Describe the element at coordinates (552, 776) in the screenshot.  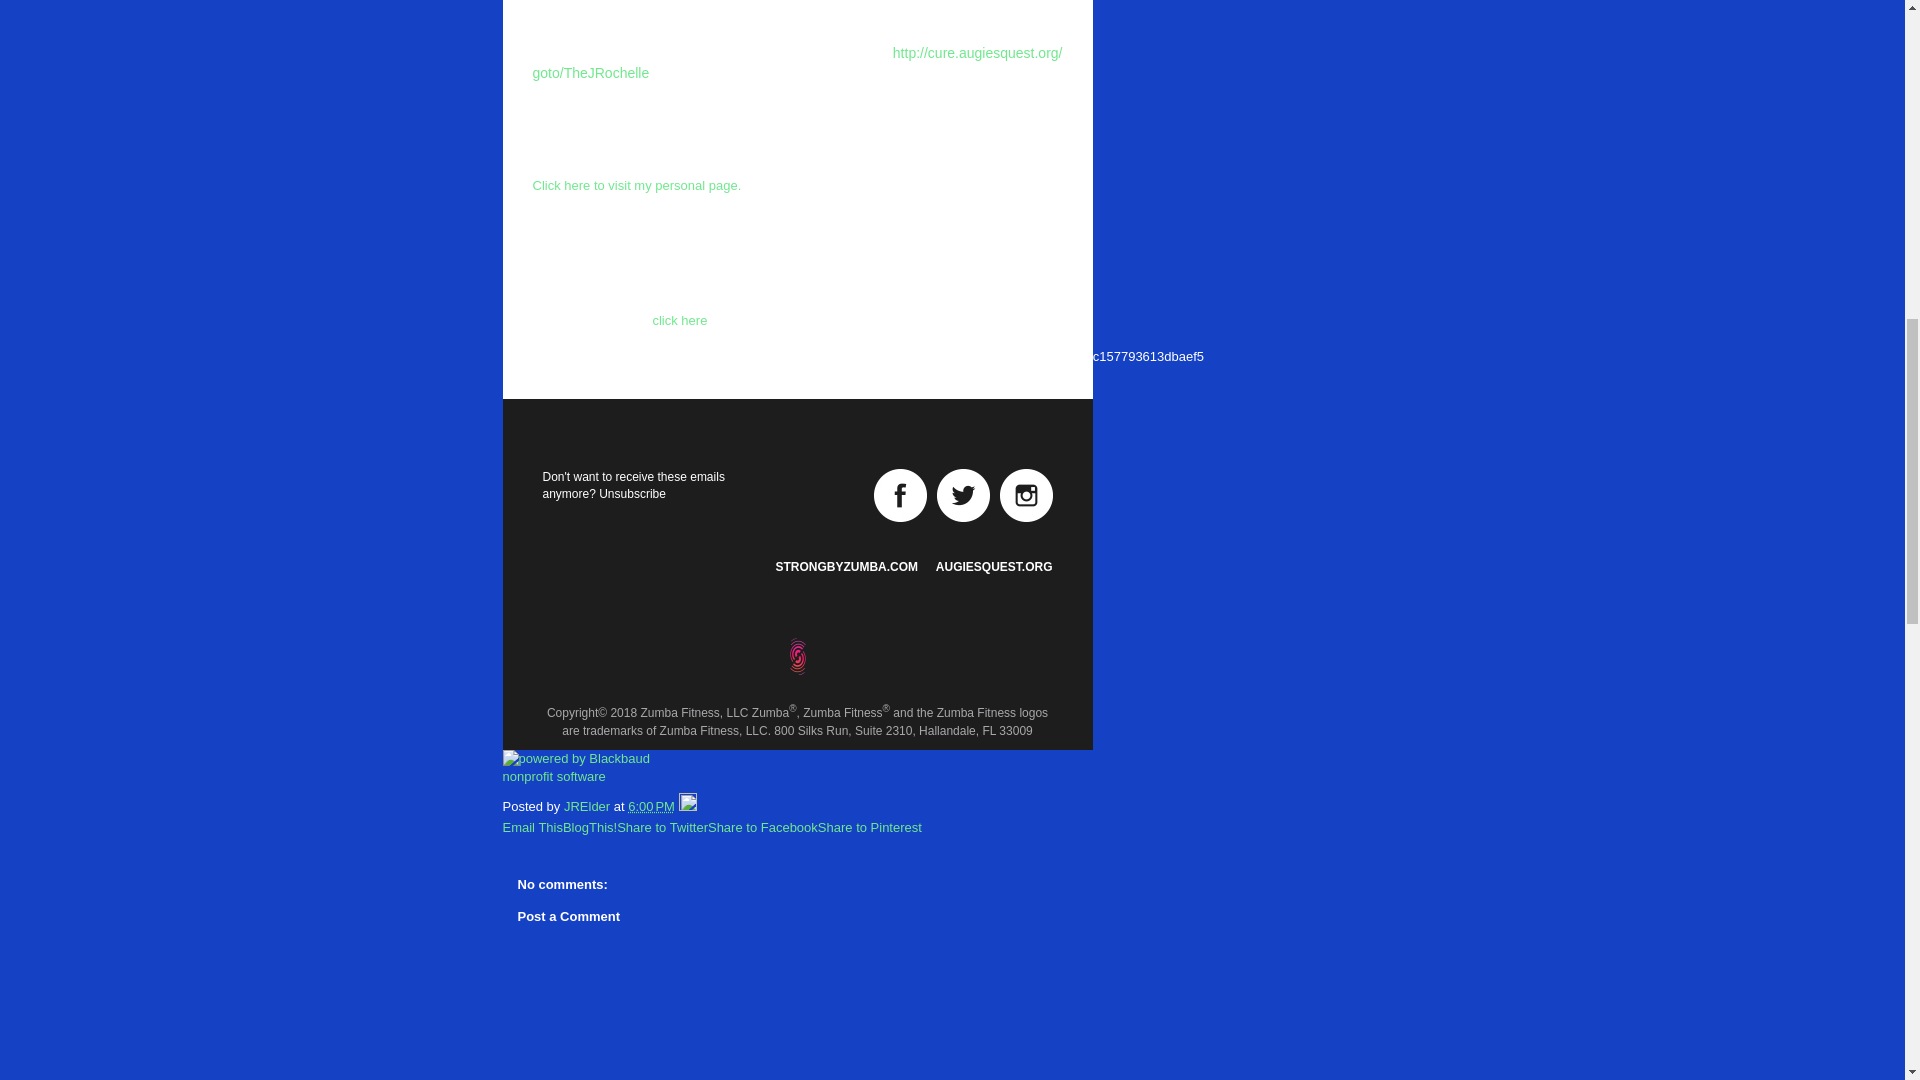
I see `nonprofit software` at that location.